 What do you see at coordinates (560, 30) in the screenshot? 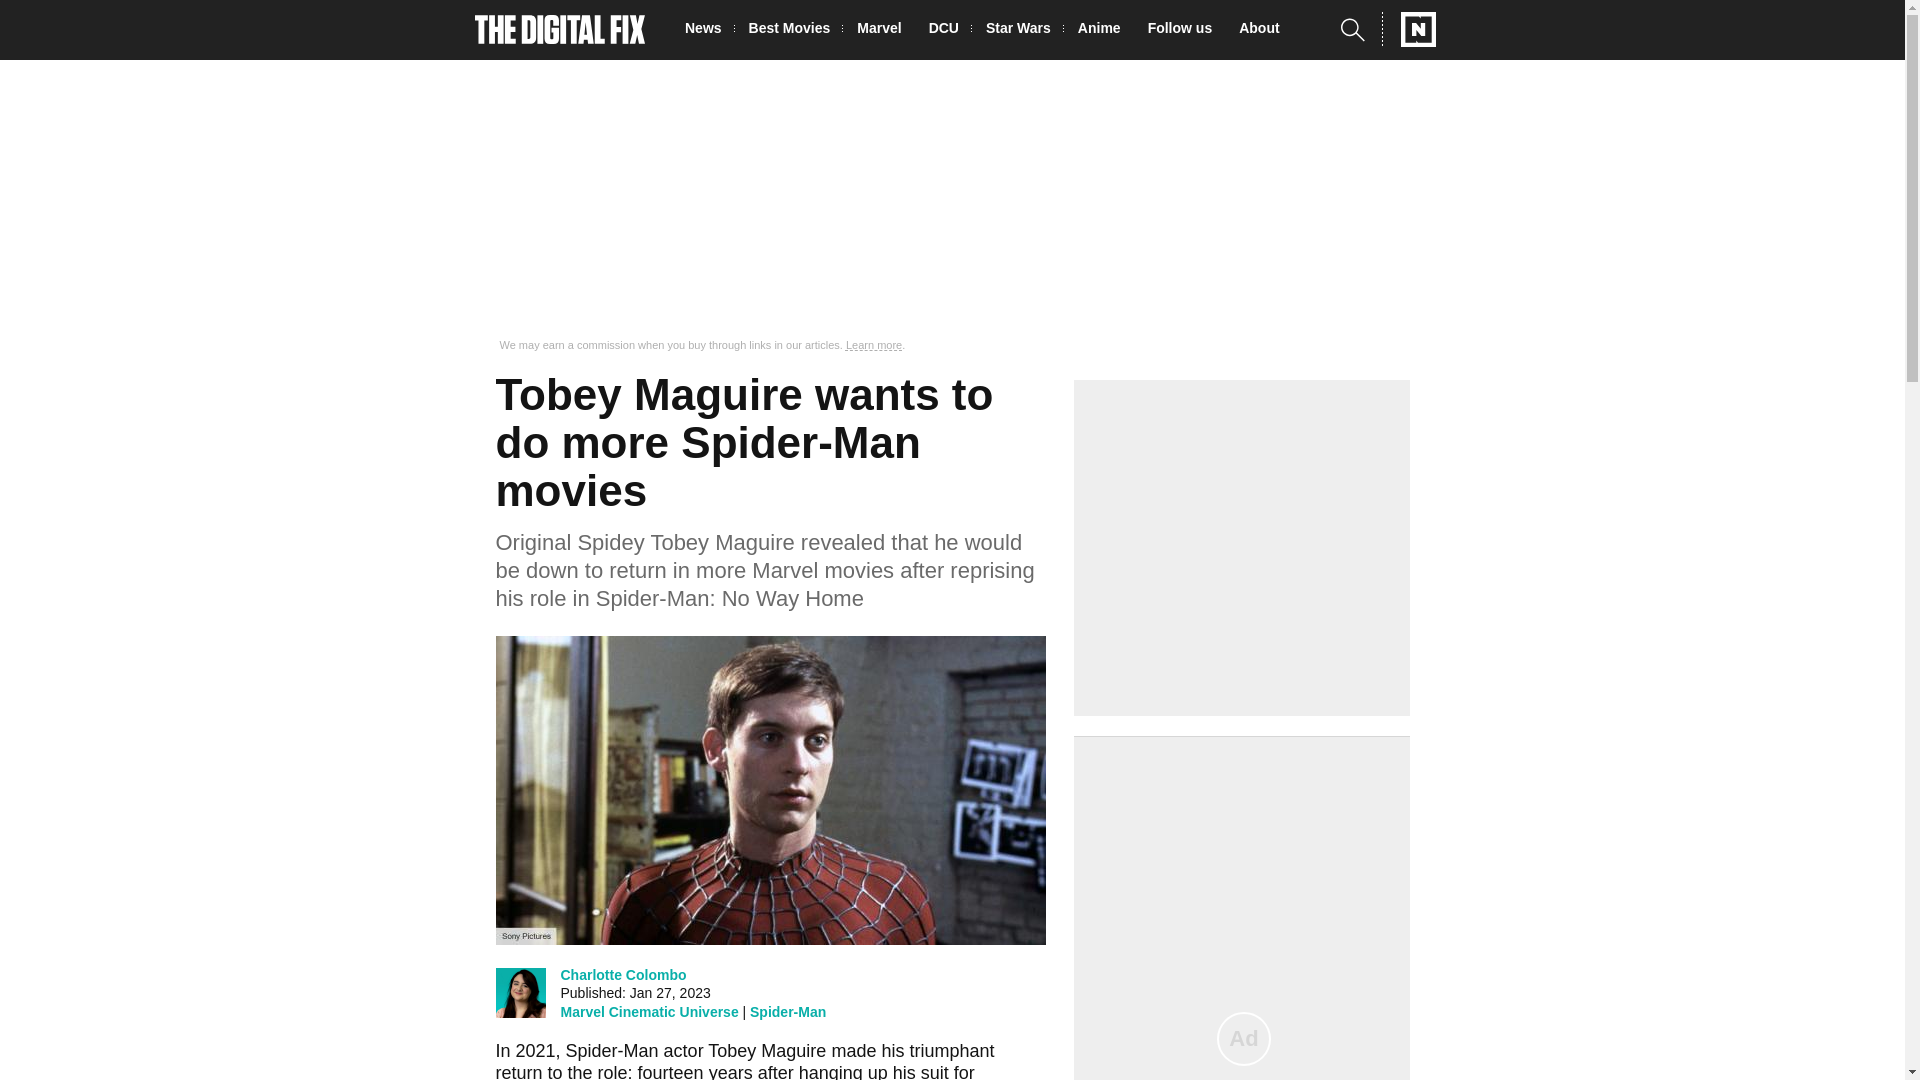
I see `The Digital Fix` at bounding box center [560, 30].